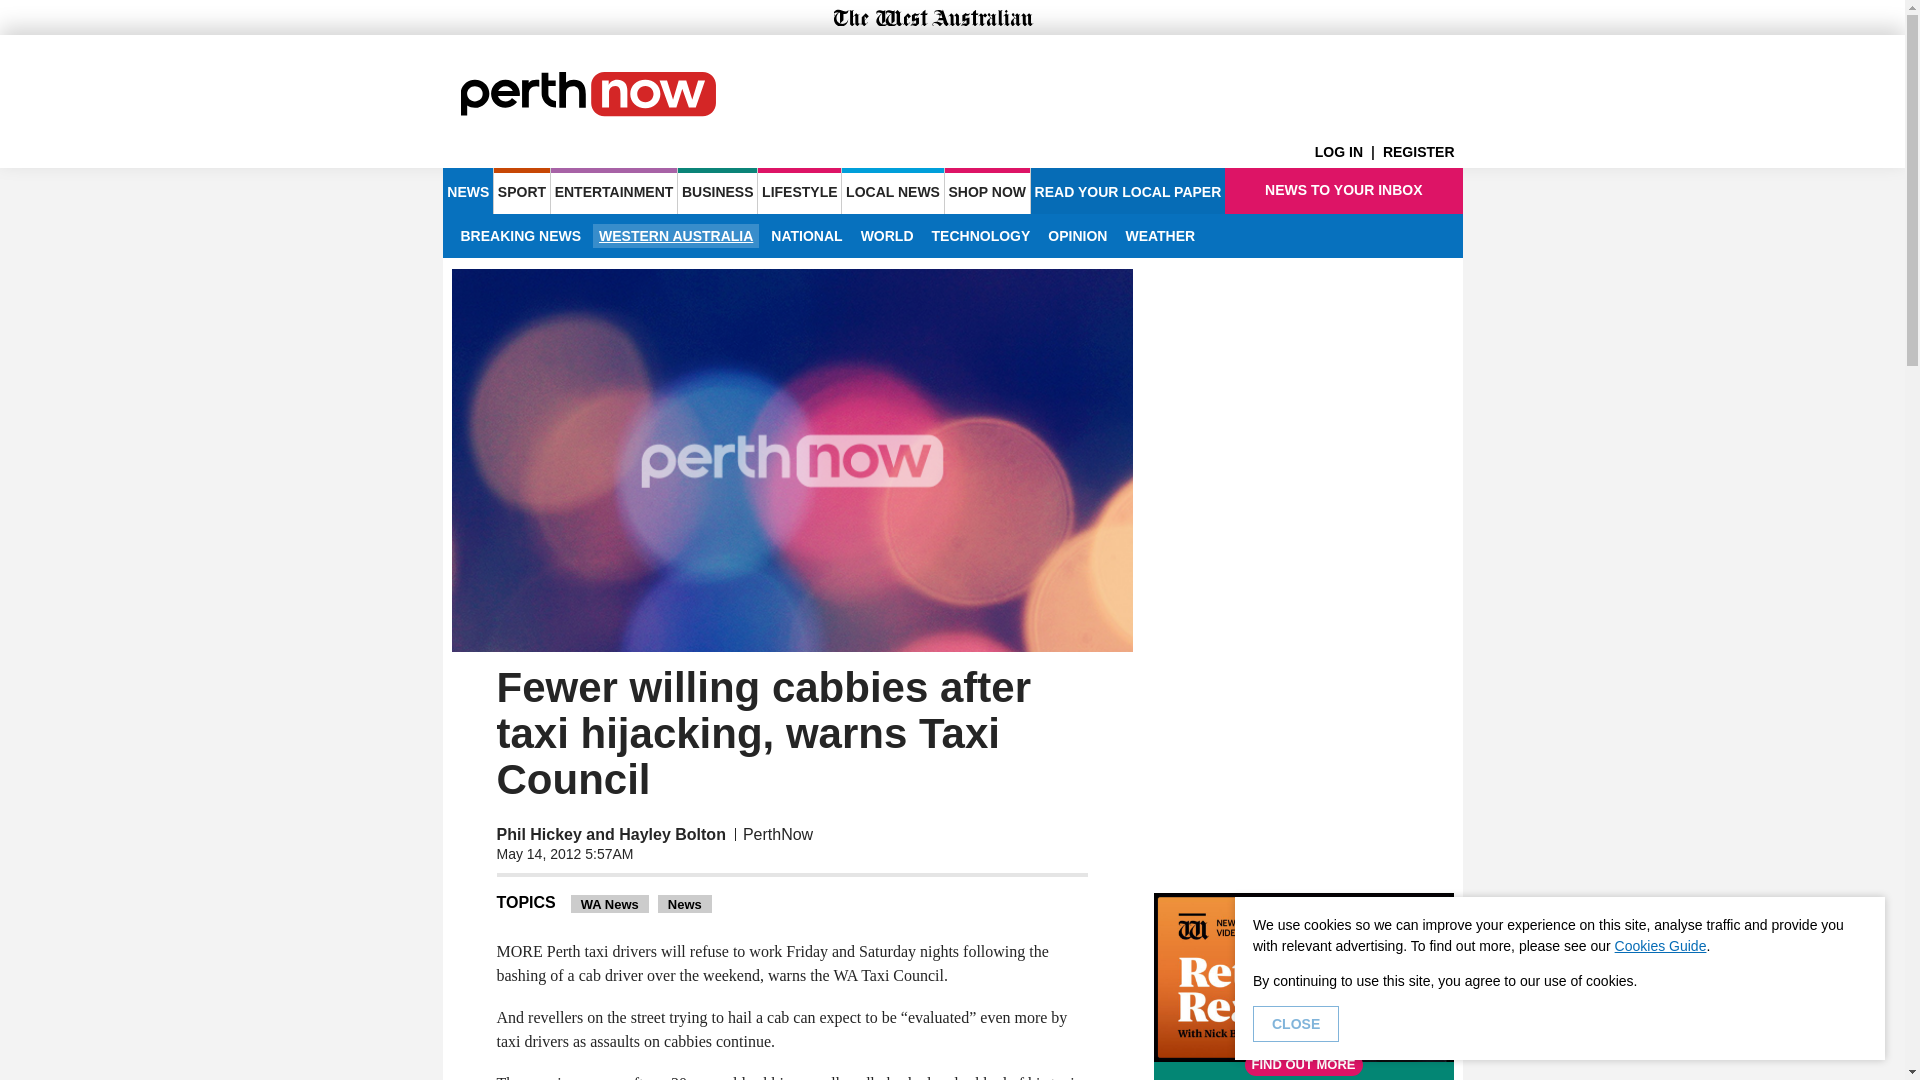 This screenshot has width=1920, height=1080. What do you see at coordinates (614, 190) in the screenshot?
I see `ENTERTAINMENT` at bounding box center [614, 190].